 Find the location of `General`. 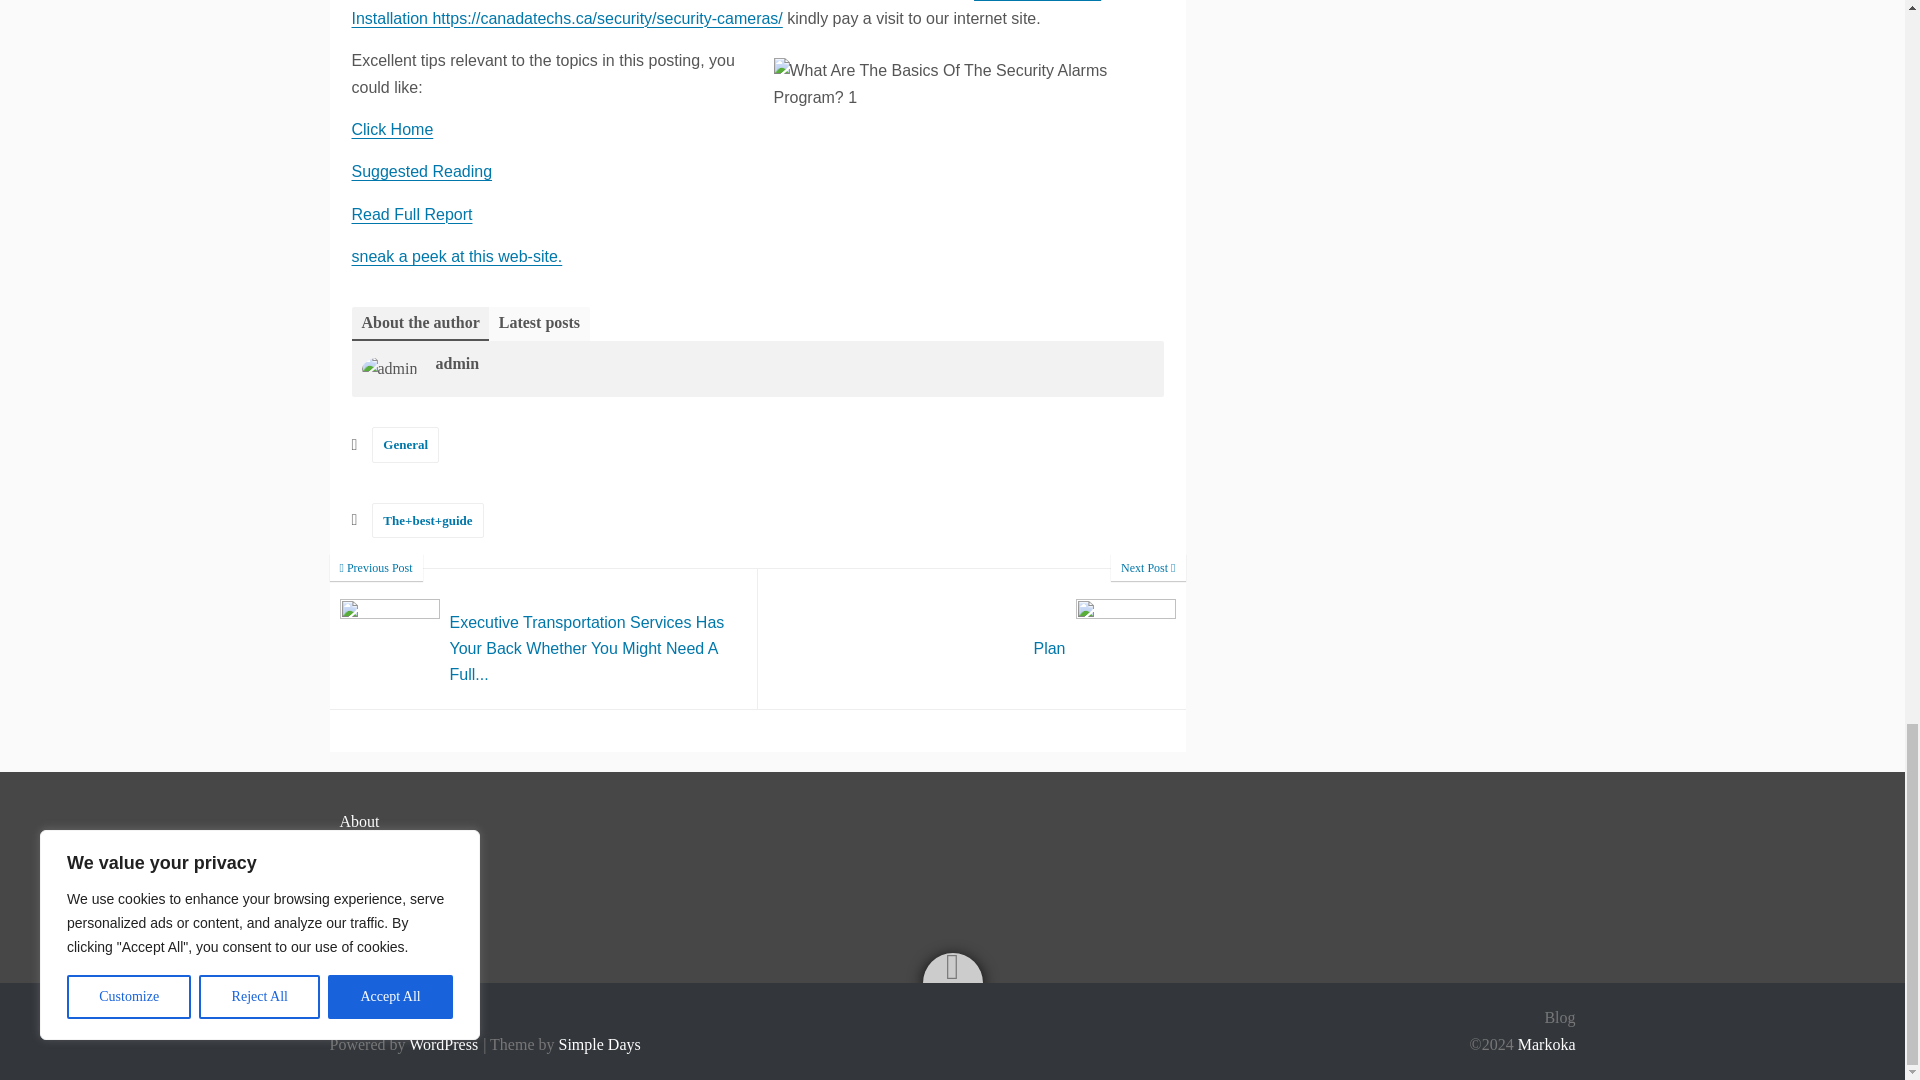

General is located at coordinates (406, 444).